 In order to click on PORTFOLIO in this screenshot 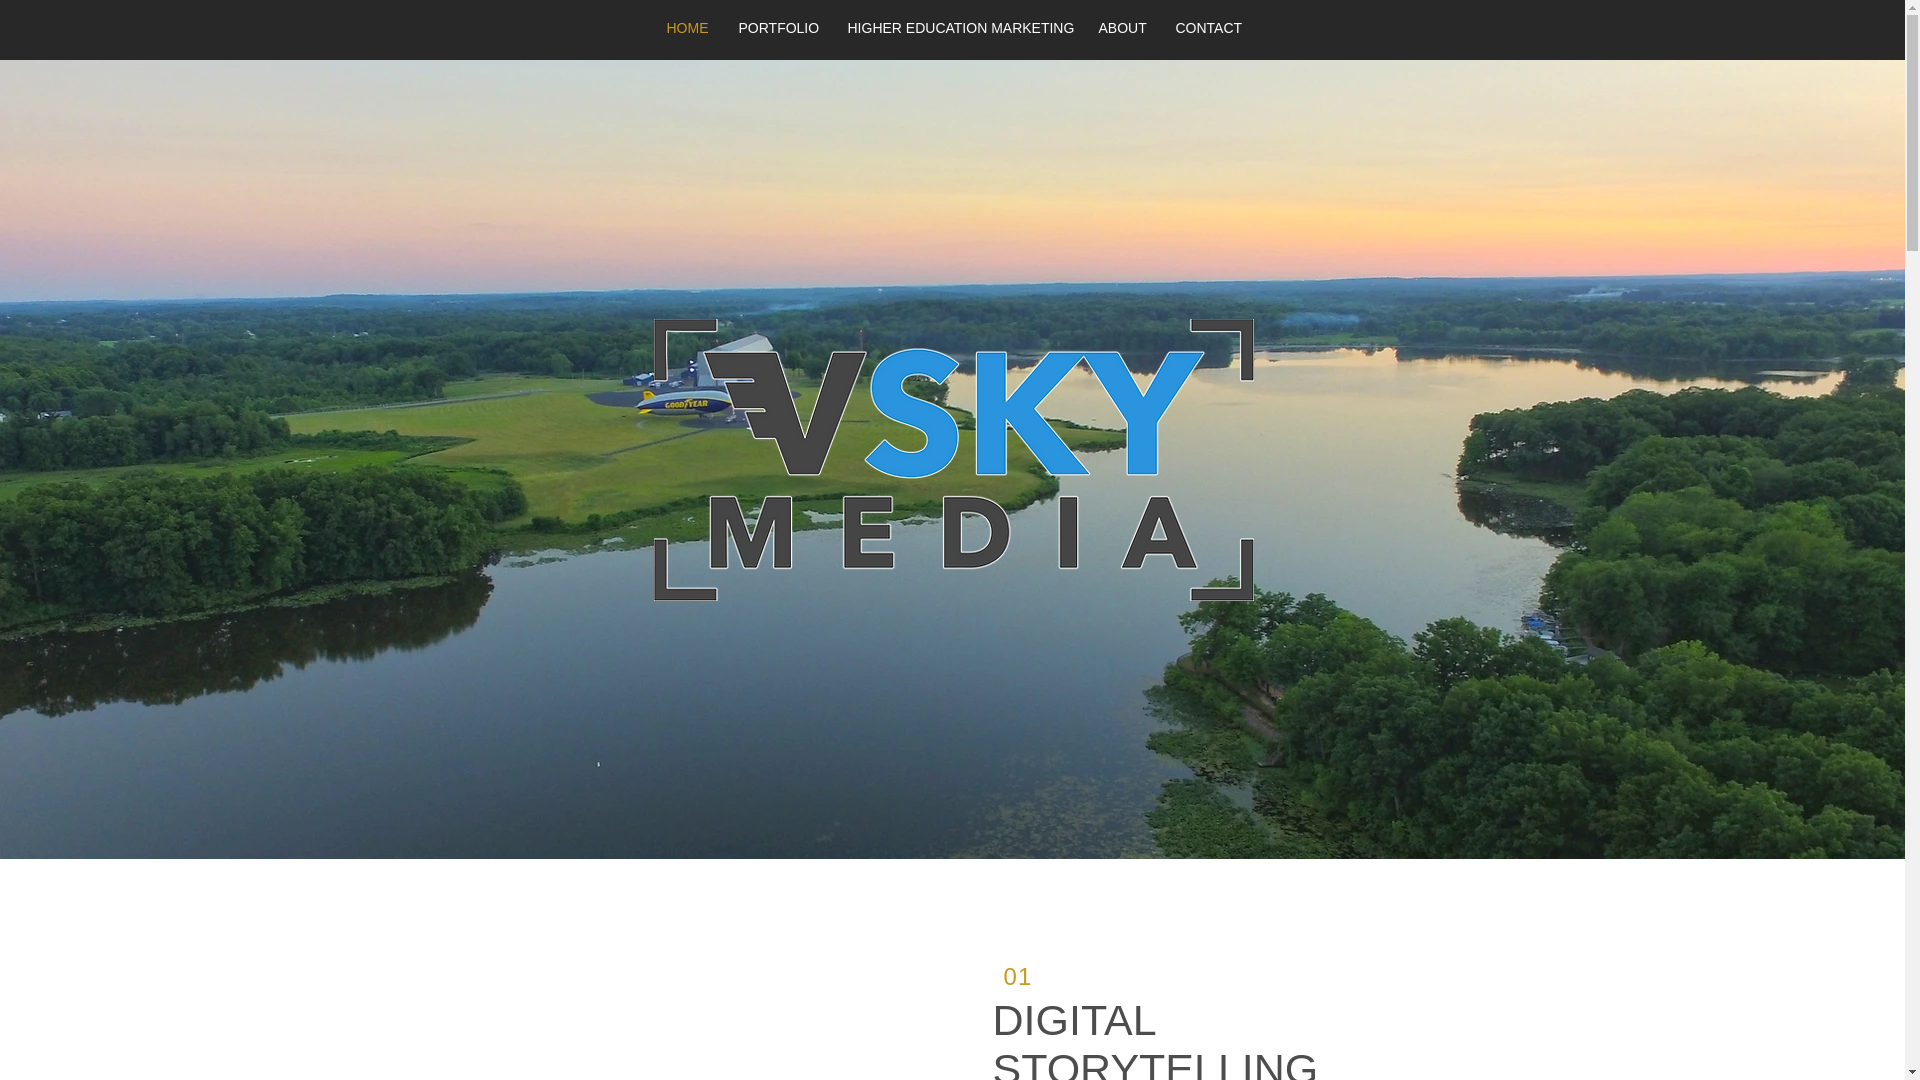, I will do `click(778, 28)`.